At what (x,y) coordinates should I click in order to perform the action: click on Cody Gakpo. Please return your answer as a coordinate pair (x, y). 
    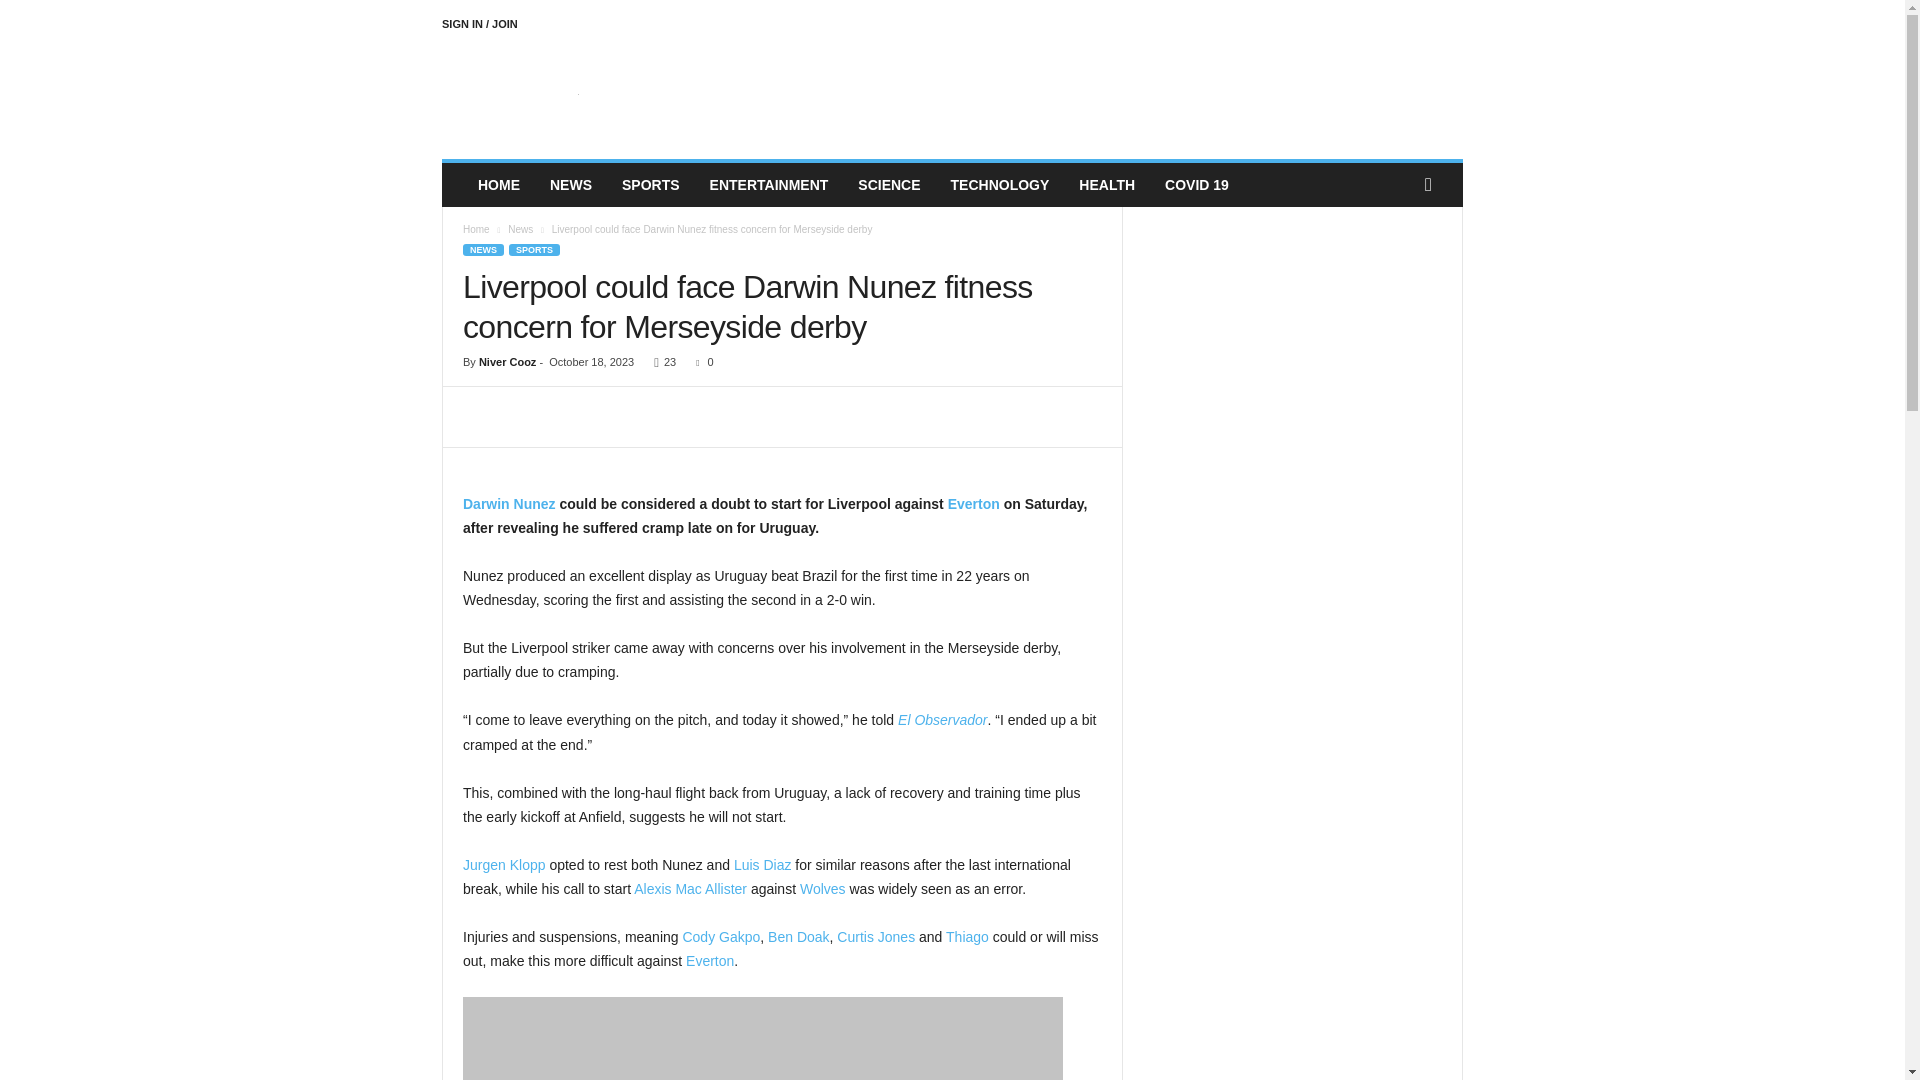
    Looking at the image, I should click on (720, 936).